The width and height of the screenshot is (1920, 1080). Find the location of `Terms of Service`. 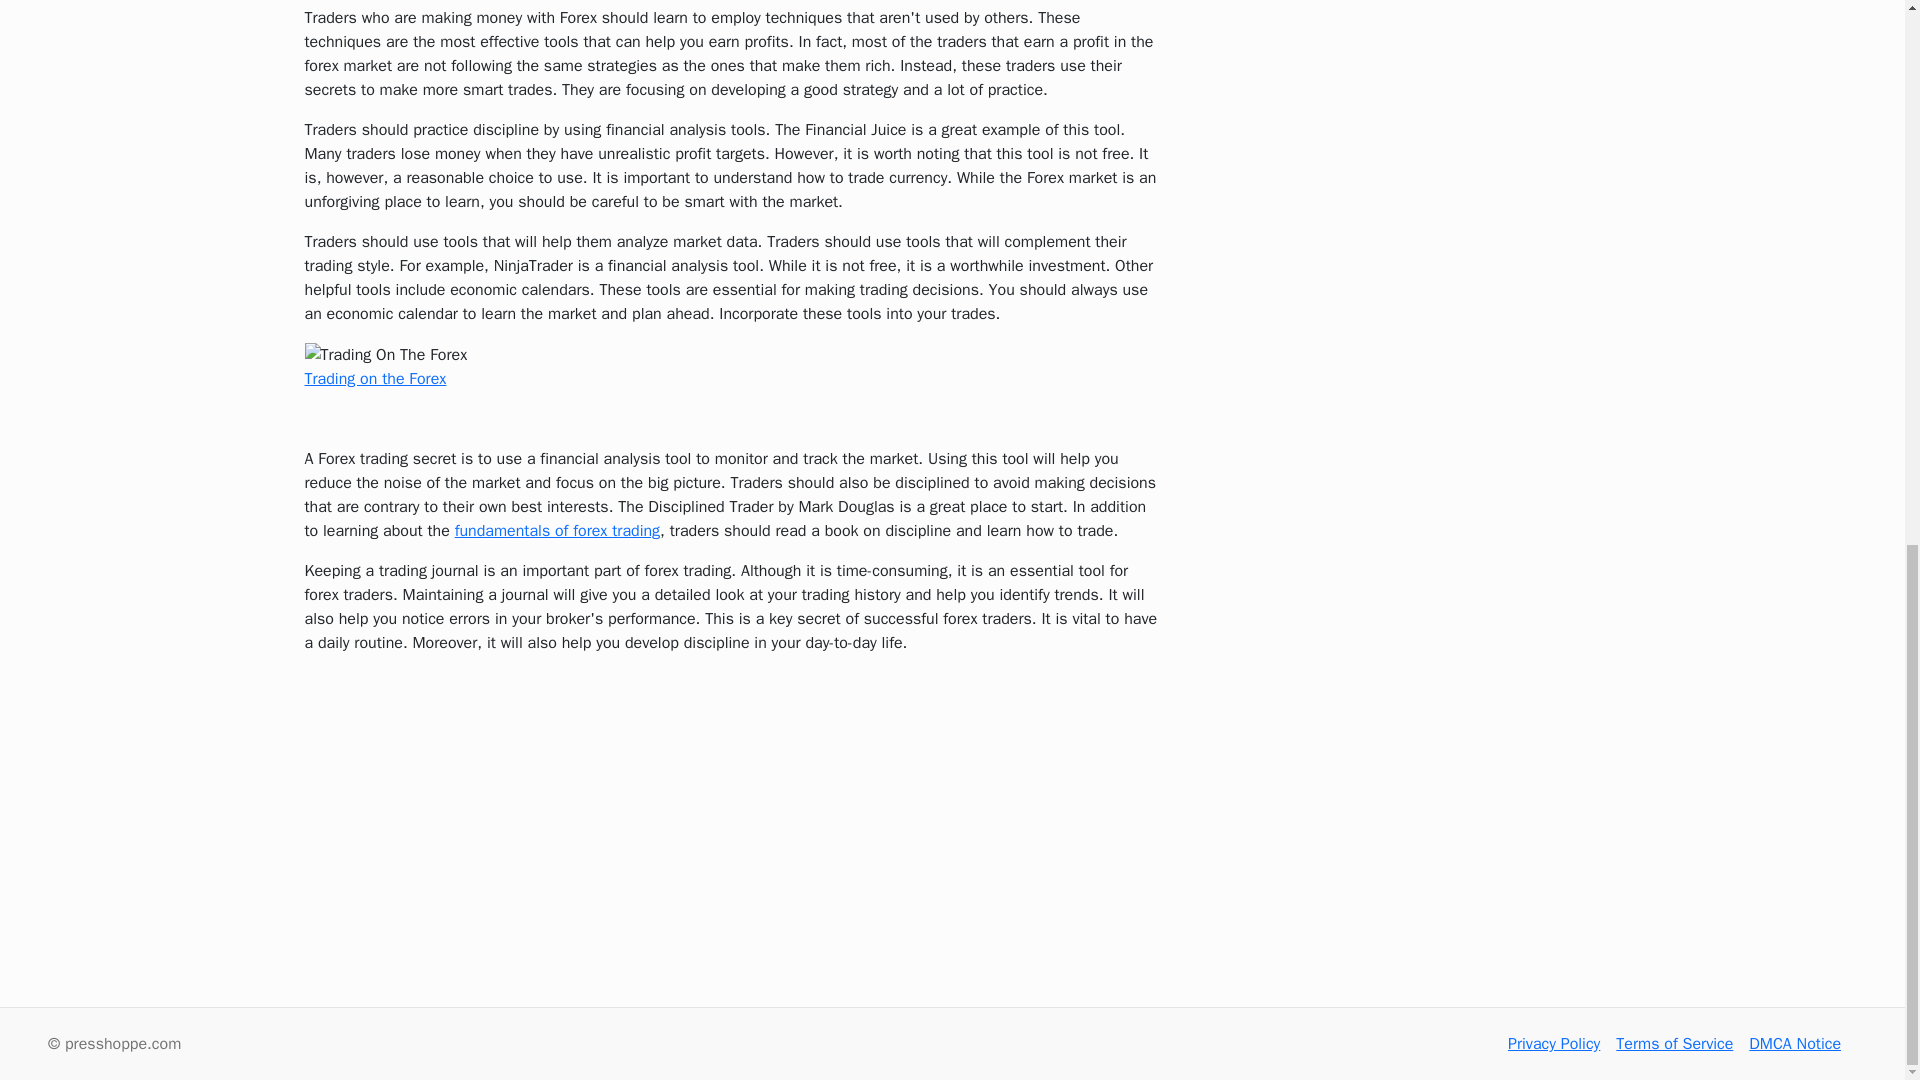

Terms of Service is located at coordinates (1674, 1044).